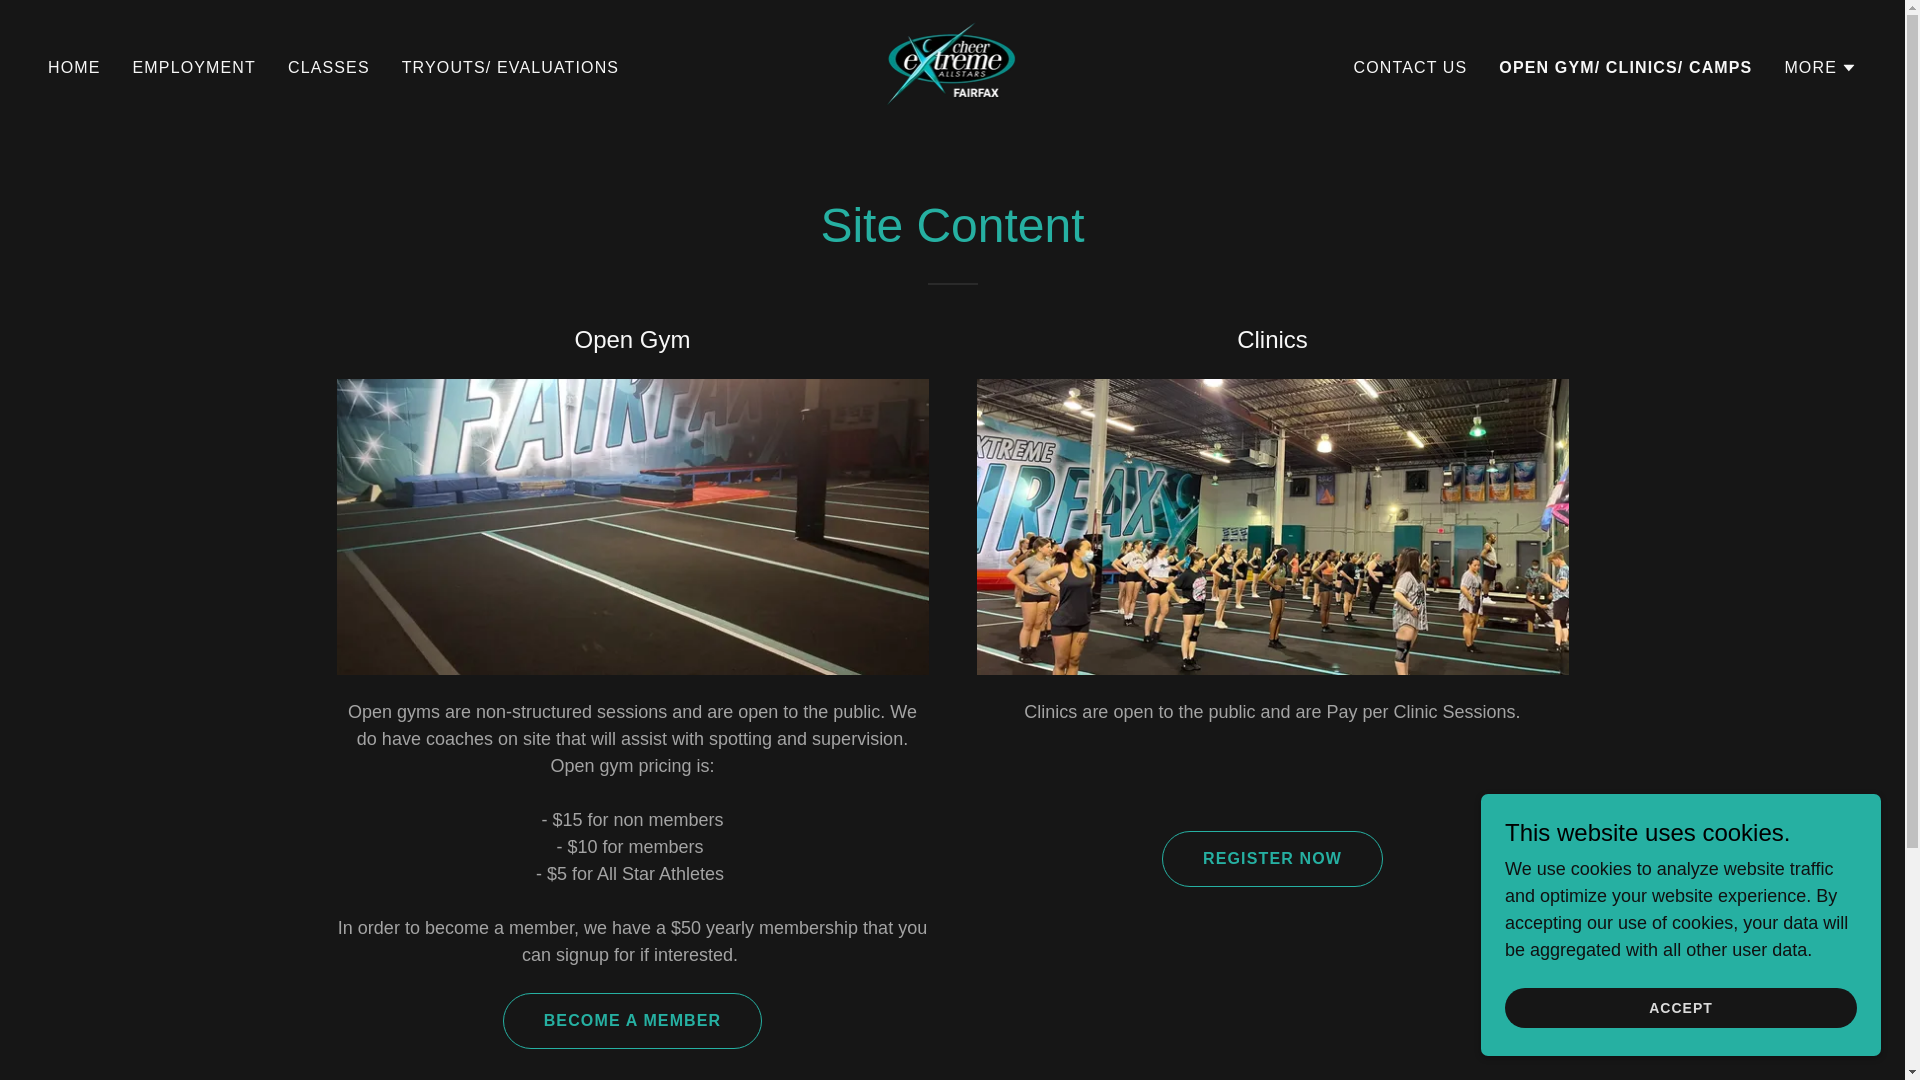 This screenshot has height=1080, width=1920. I want to click on REGISTER NOW, so click(1272, 858).